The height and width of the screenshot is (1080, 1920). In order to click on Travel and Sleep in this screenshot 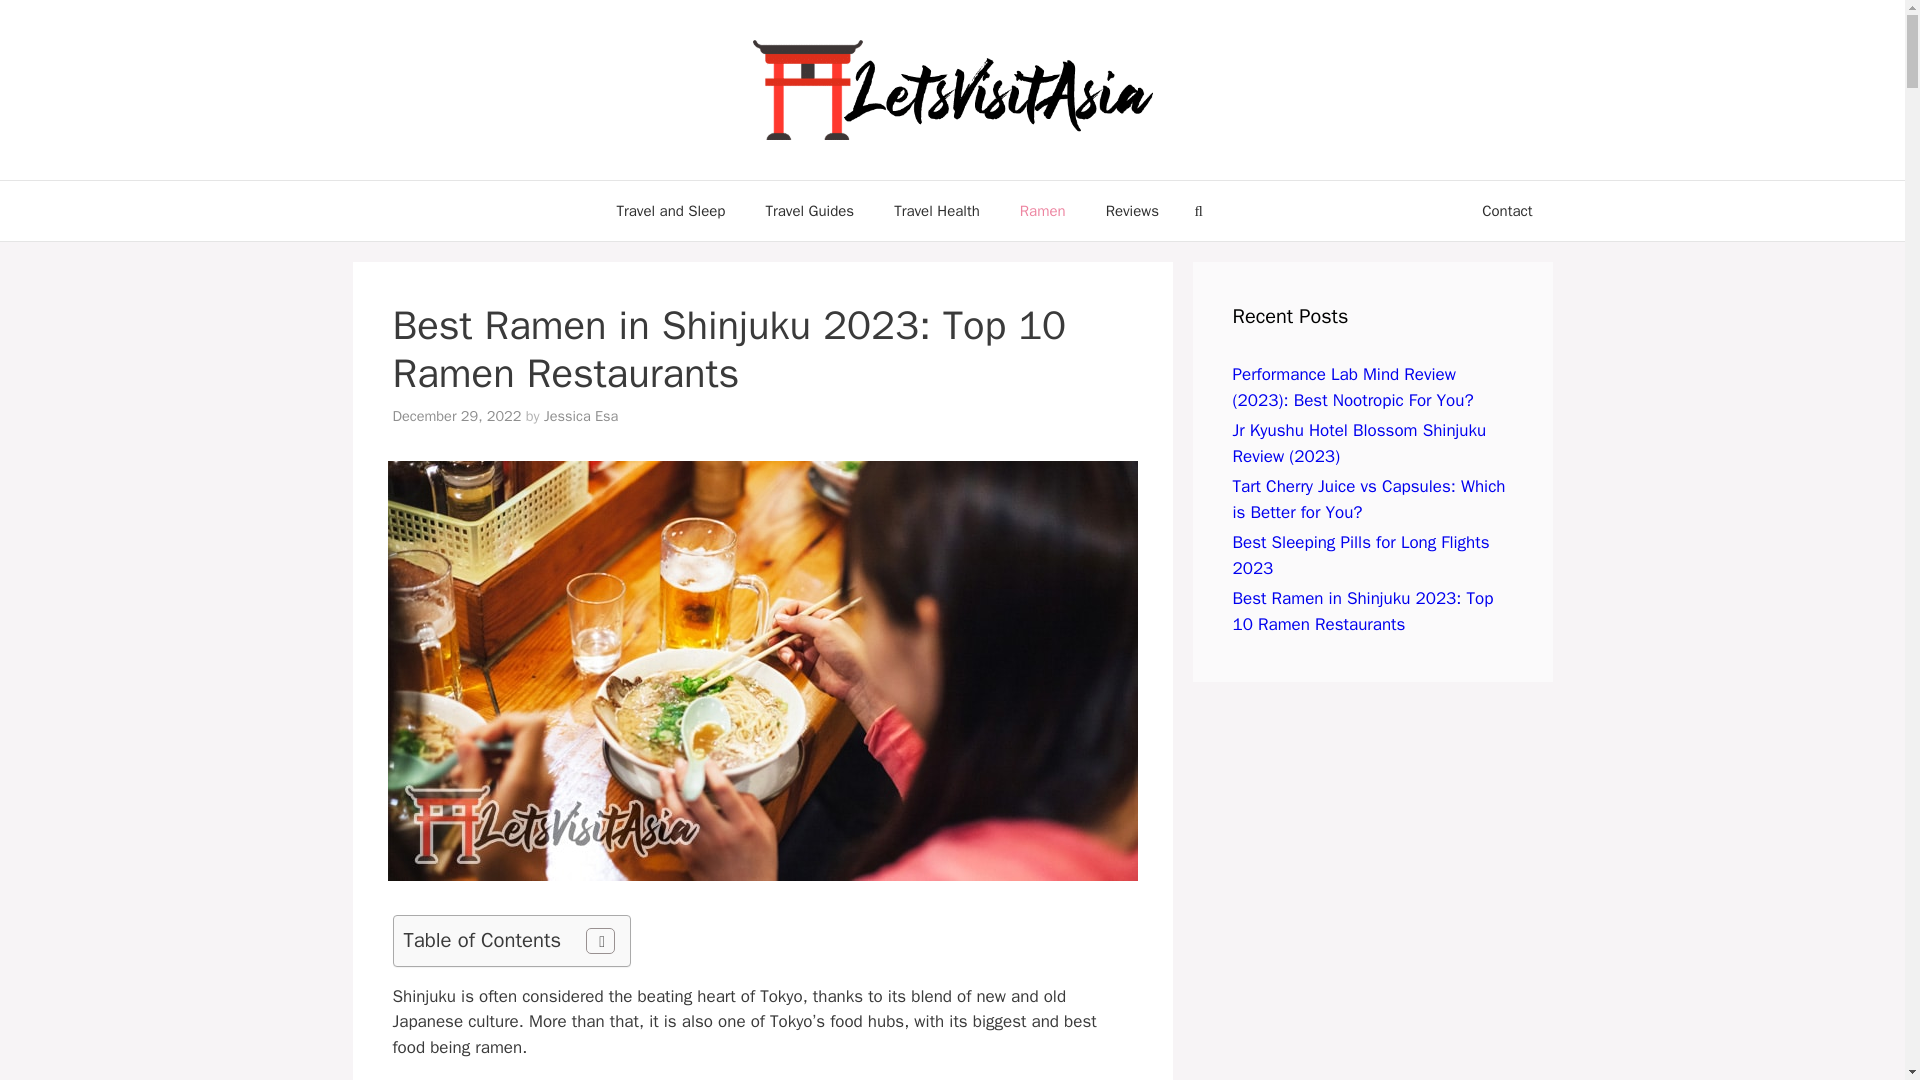, I will do `click(670, 210)`.